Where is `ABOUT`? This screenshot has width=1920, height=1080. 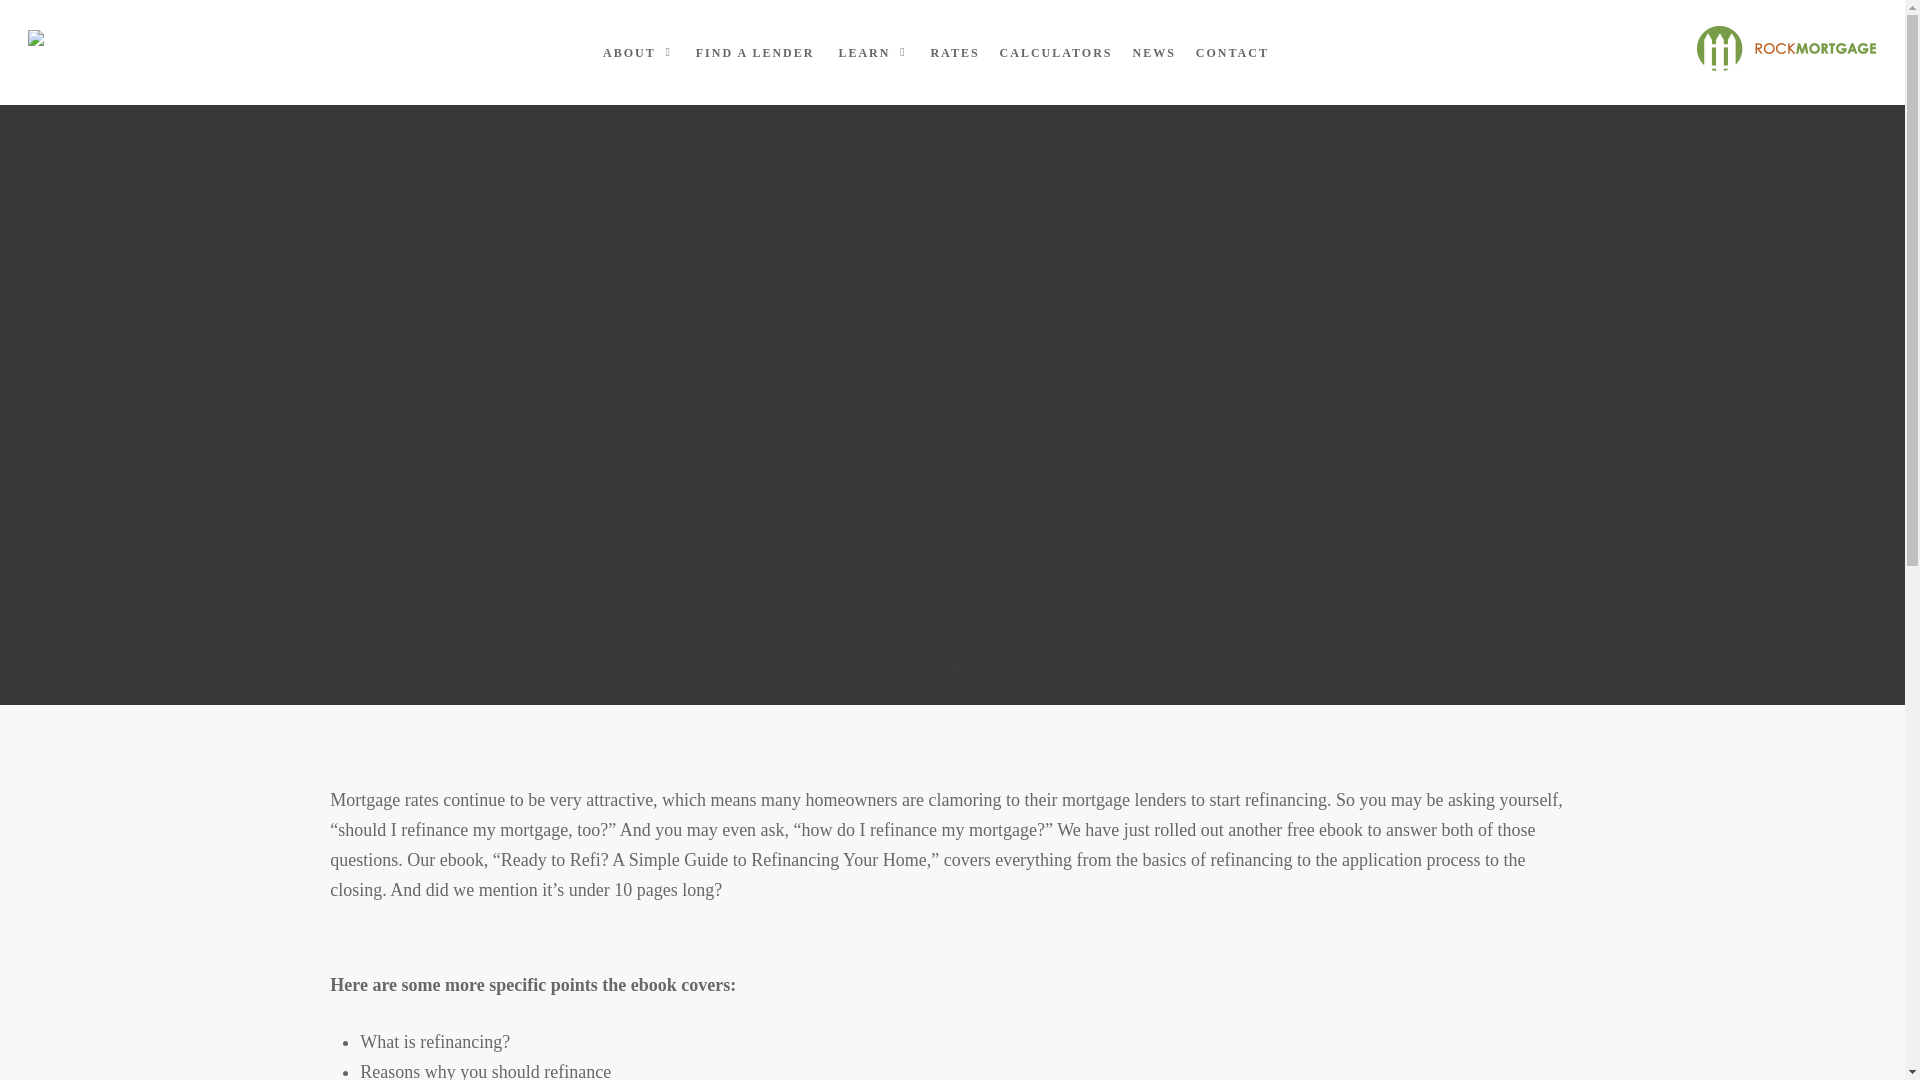 ABOUT is located at coordinates (637, 52).